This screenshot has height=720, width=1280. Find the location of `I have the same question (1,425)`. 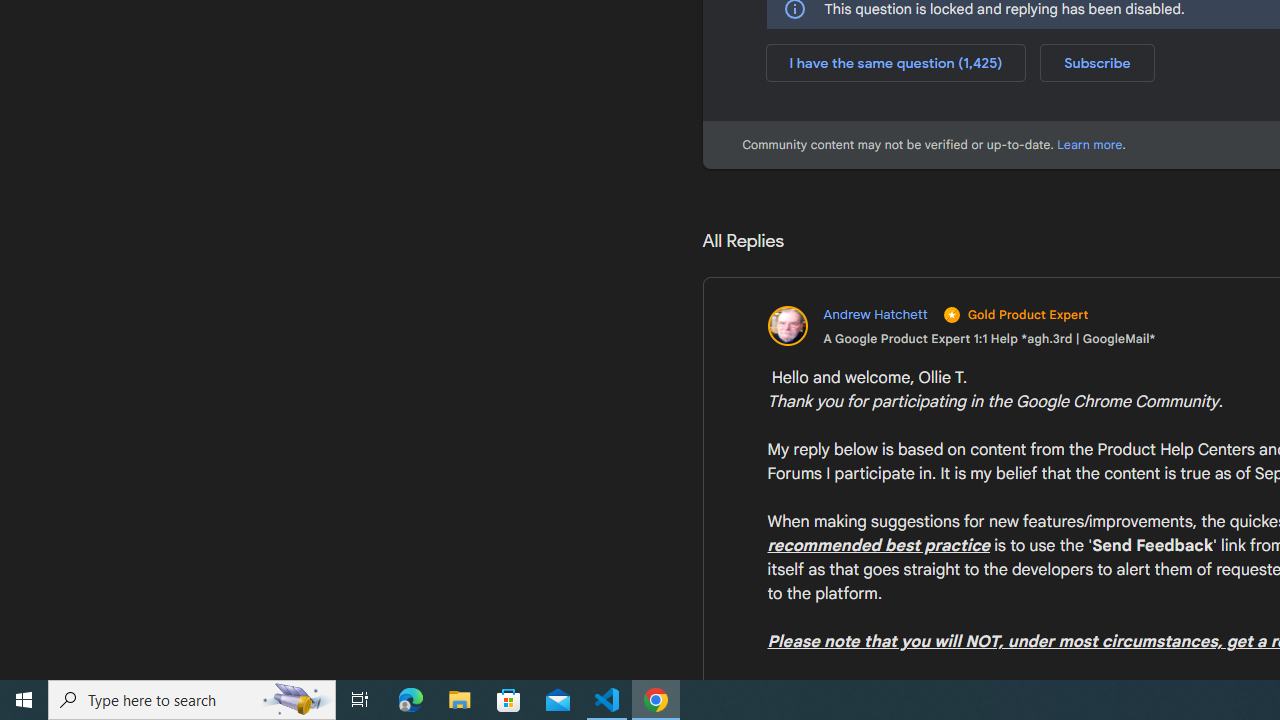

I have the same question (1,425) is located at coordinates (896, 62).